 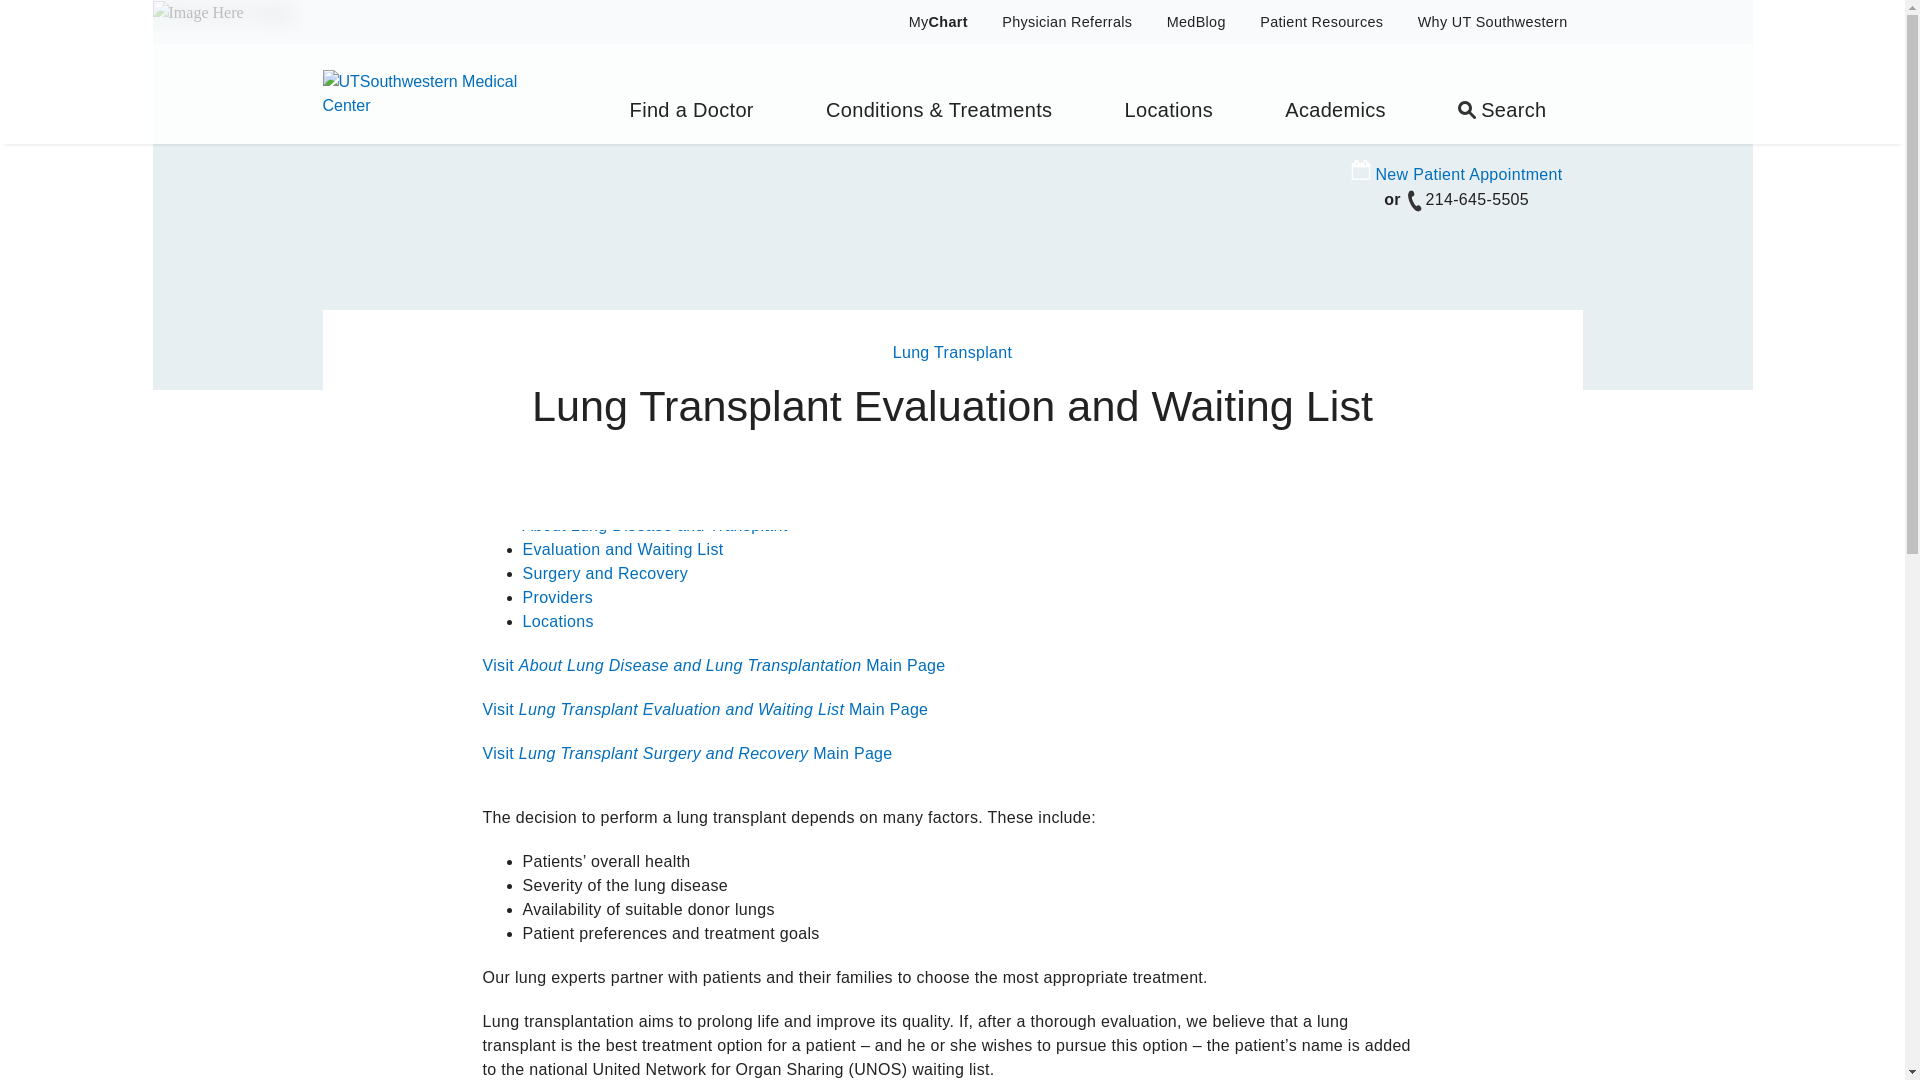 I want to click on Locations, so click(x=1168, y=94).